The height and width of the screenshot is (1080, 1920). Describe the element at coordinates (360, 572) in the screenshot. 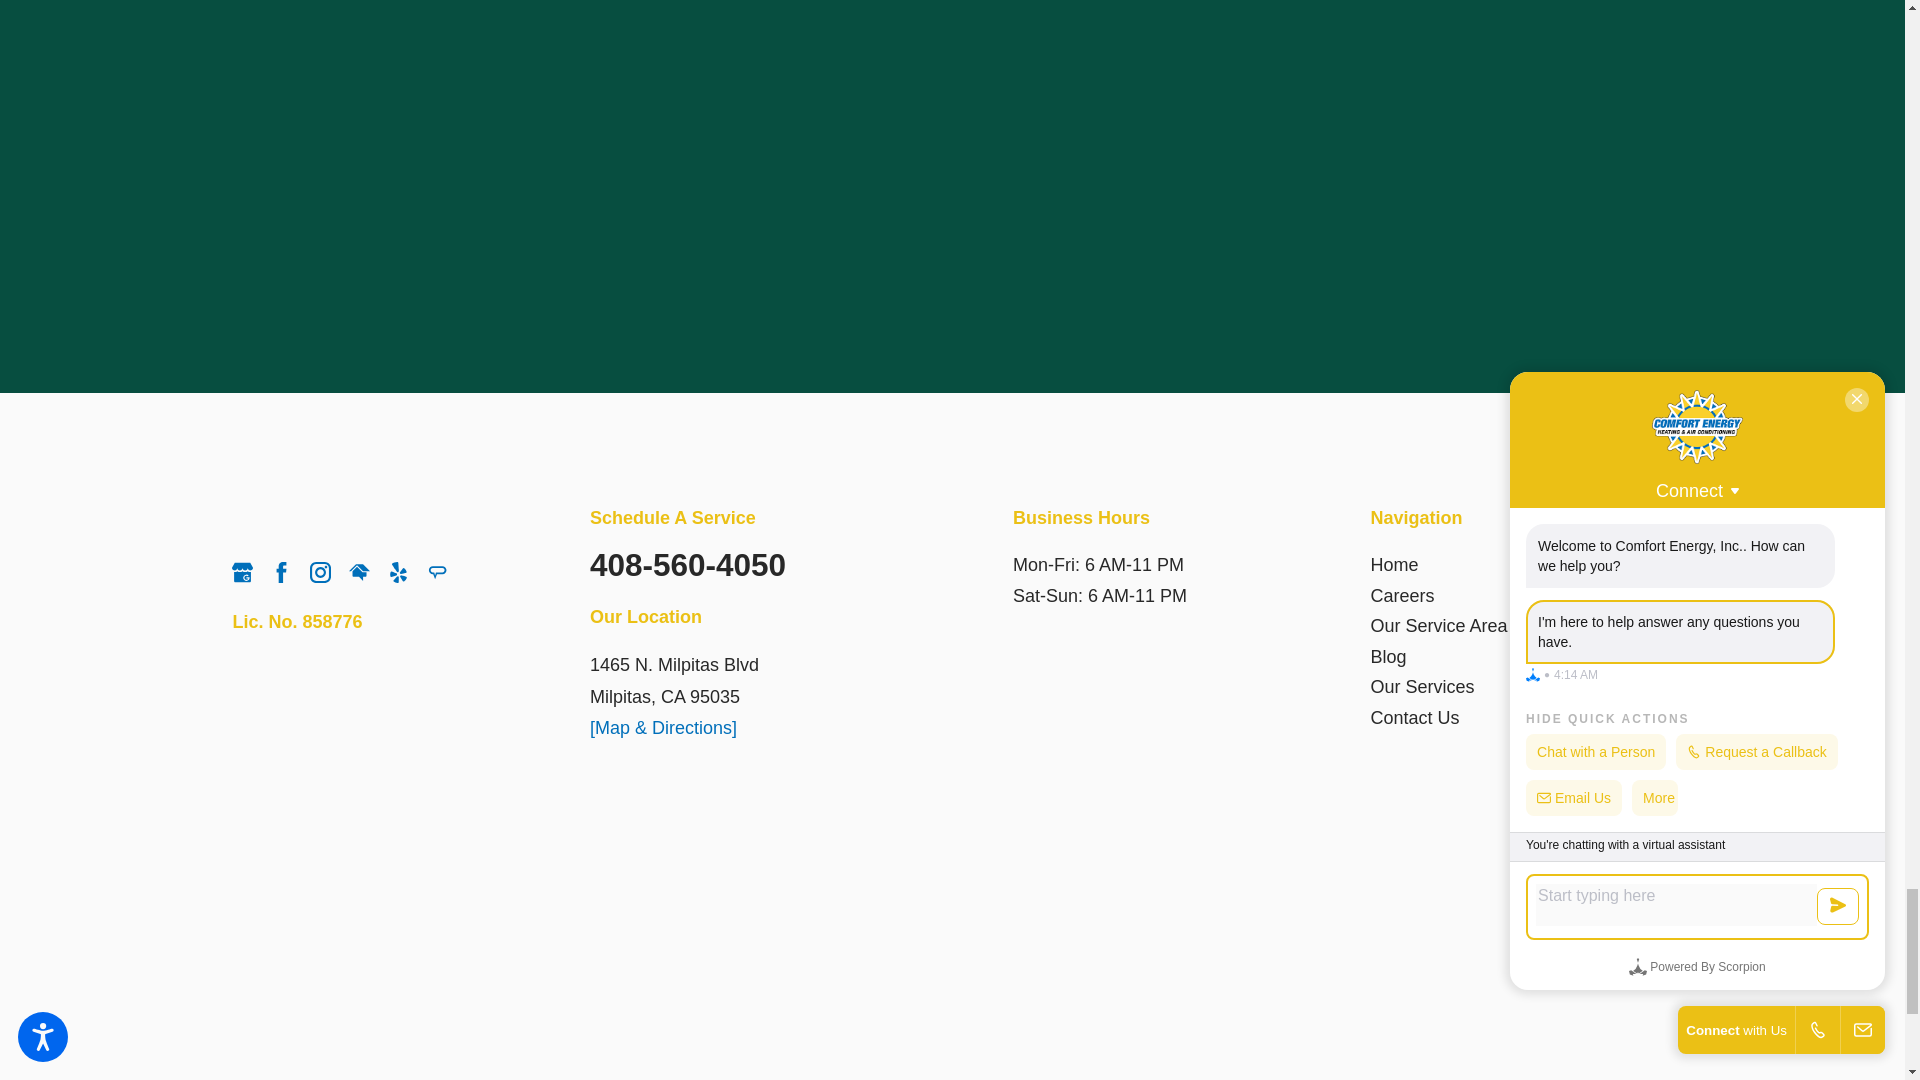

I see `HomeAdvisor` at that location.